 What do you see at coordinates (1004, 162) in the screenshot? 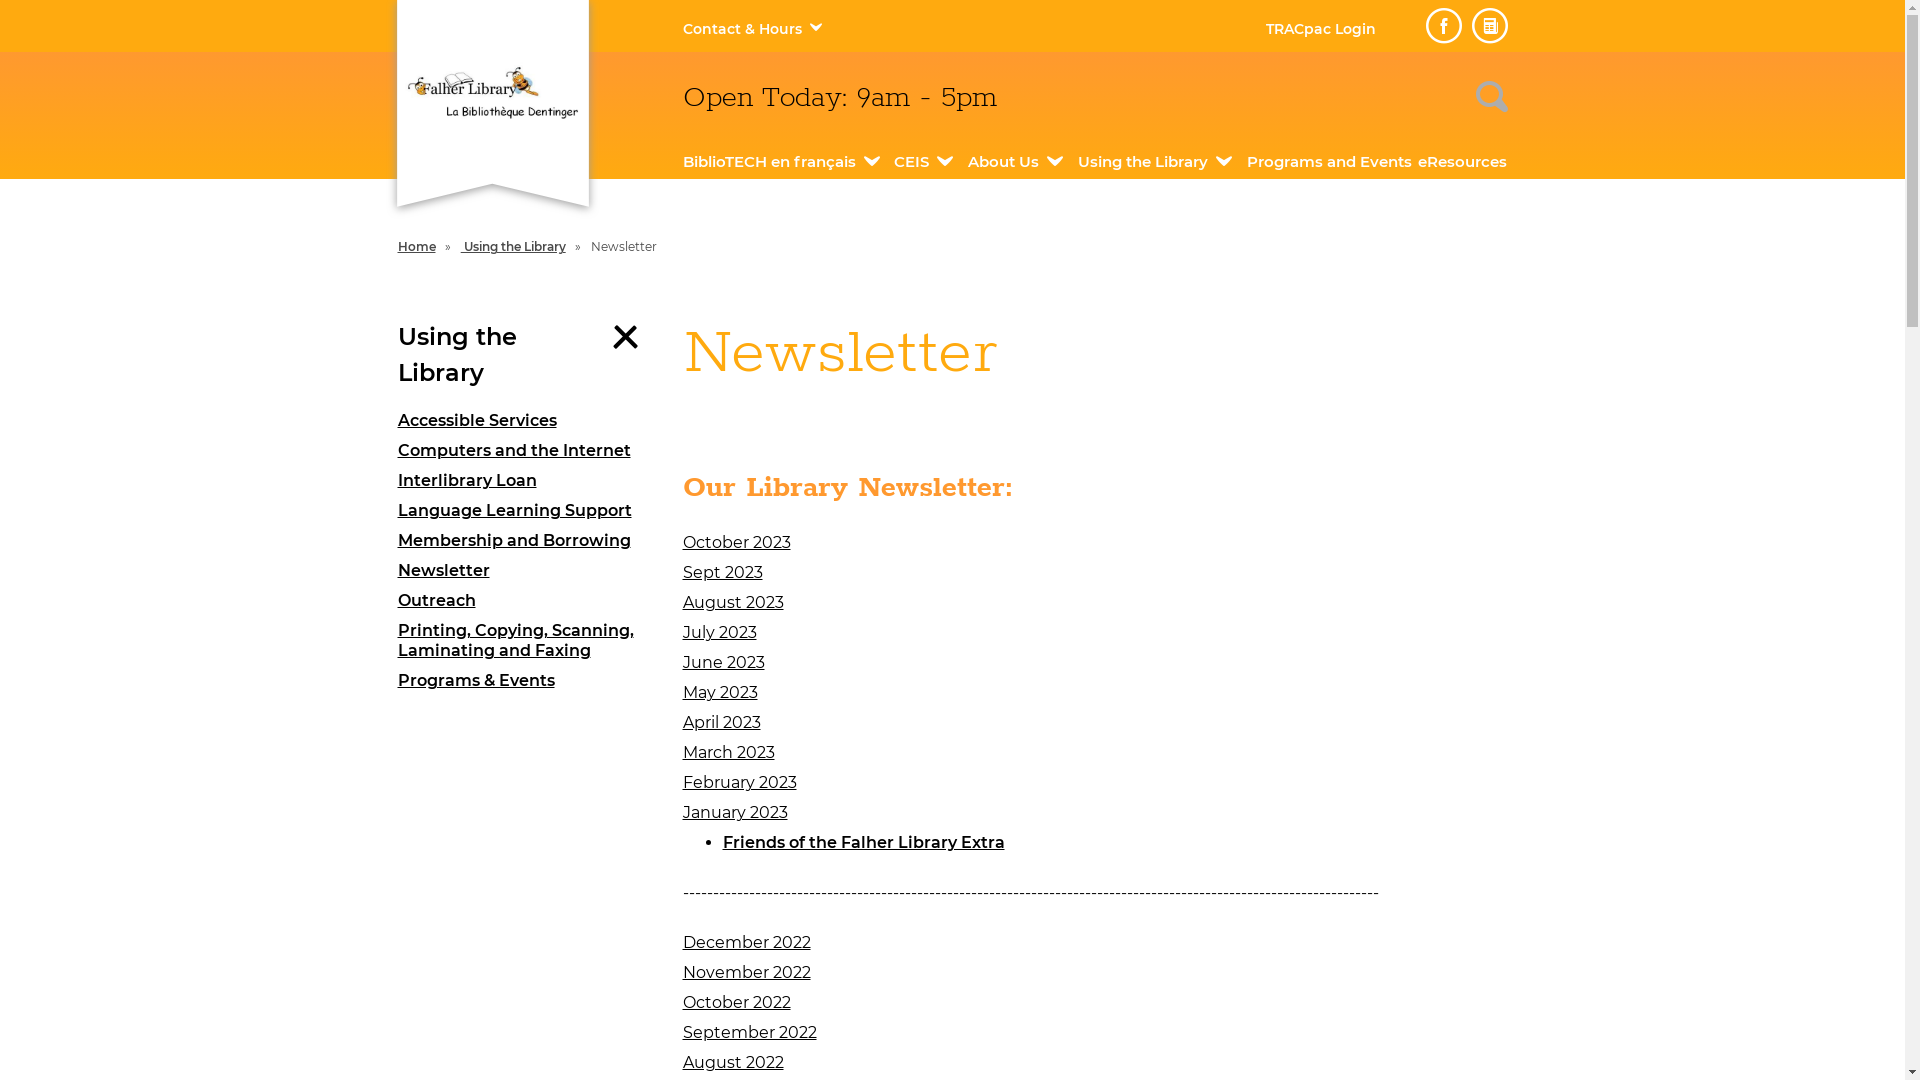
I see `About Us` at bounding box center [1004, 162].